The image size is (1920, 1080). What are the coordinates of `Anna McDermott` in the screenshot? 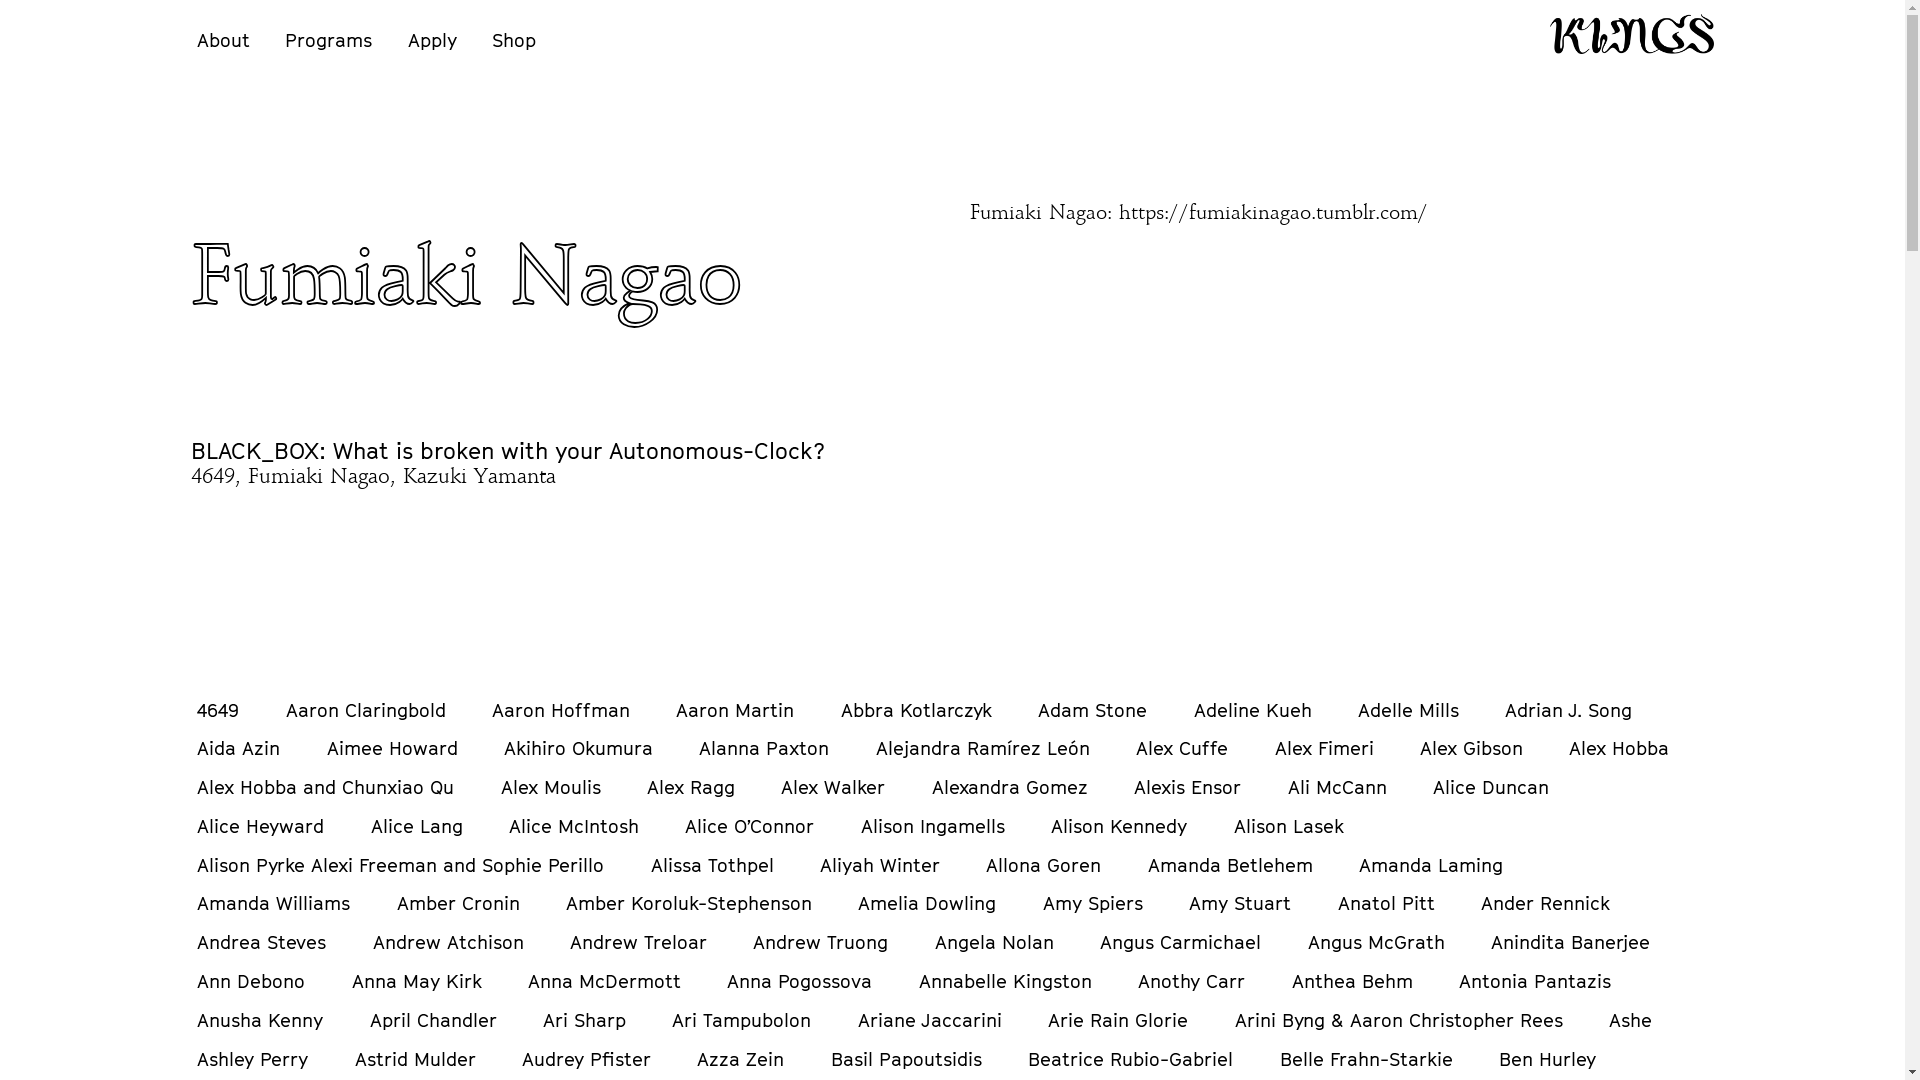 It's located at (604, 981).